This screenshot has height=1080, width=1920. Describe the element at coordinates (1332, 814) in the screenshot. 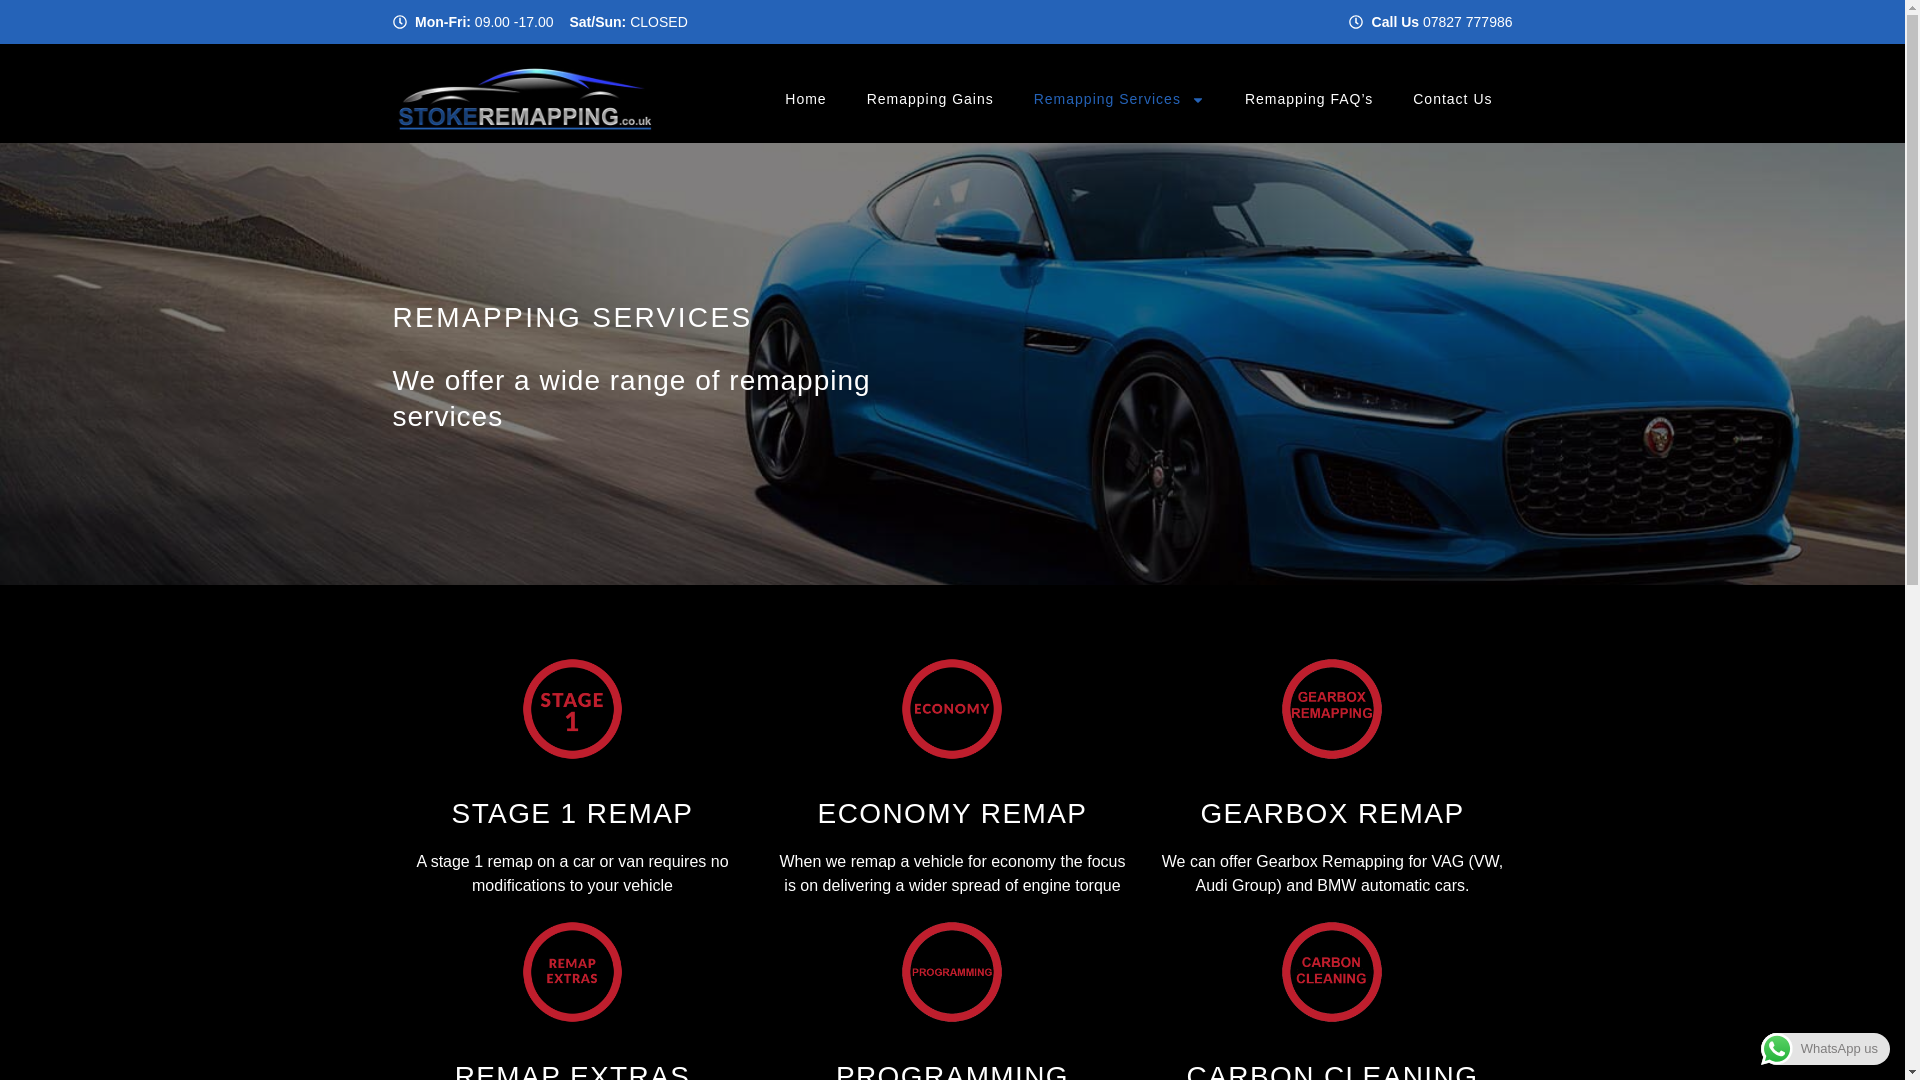

I see `GEARBOX REMAP` at that location.